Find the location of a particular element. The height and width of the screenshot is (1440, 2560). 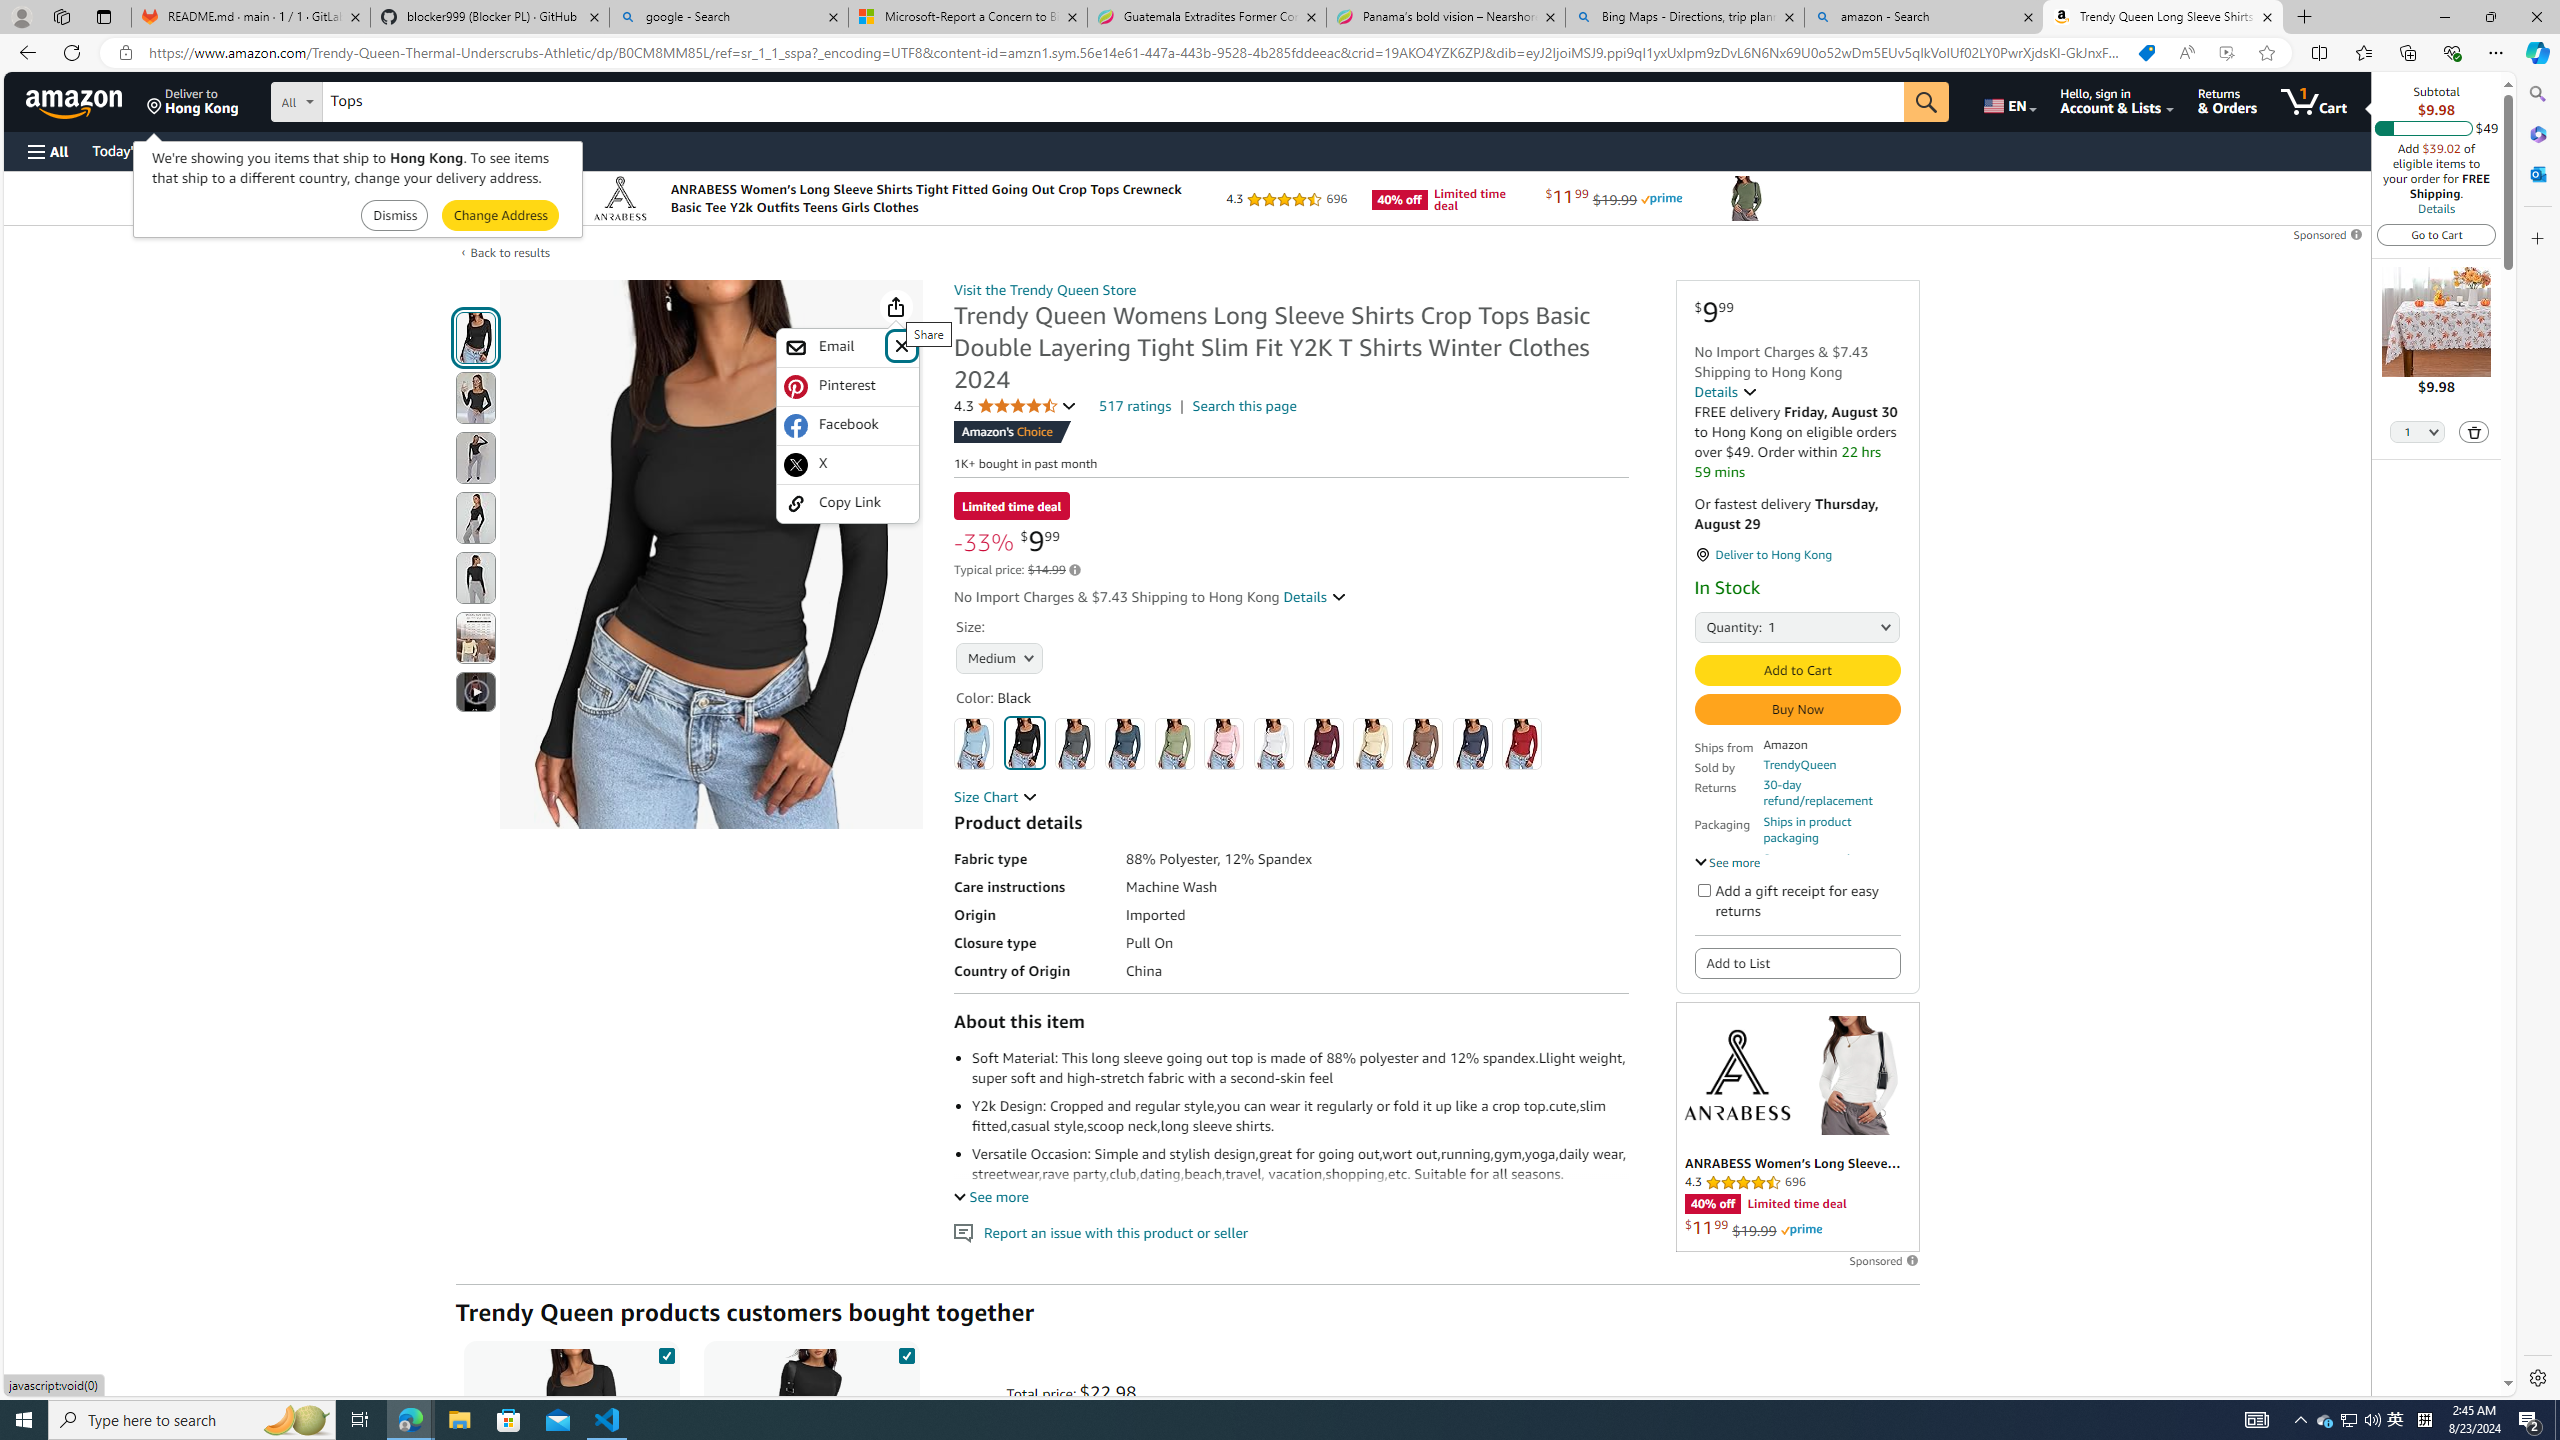

Returns & Orders is located at coordinates (2226, 101).